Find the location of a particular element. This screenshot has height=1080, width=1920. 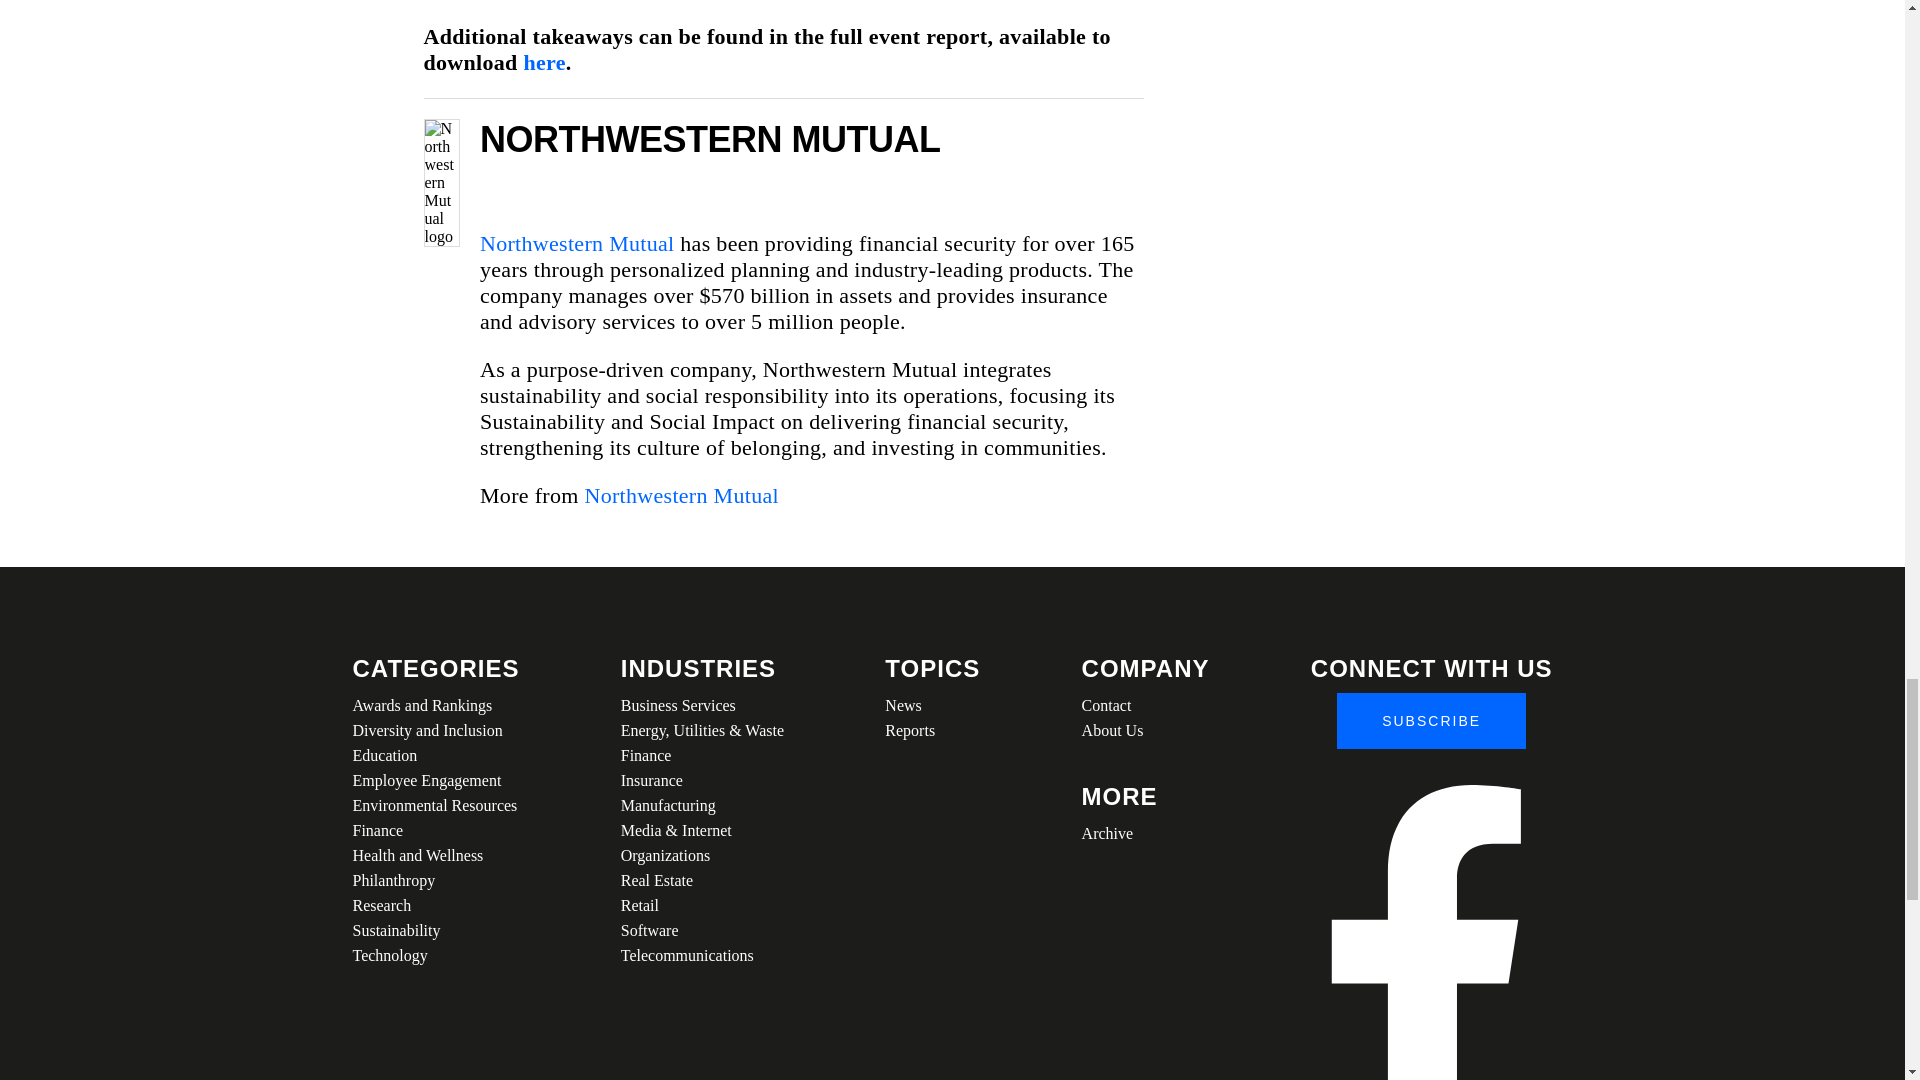

Diversity and Inclusion is located at coordinates (434, 730).